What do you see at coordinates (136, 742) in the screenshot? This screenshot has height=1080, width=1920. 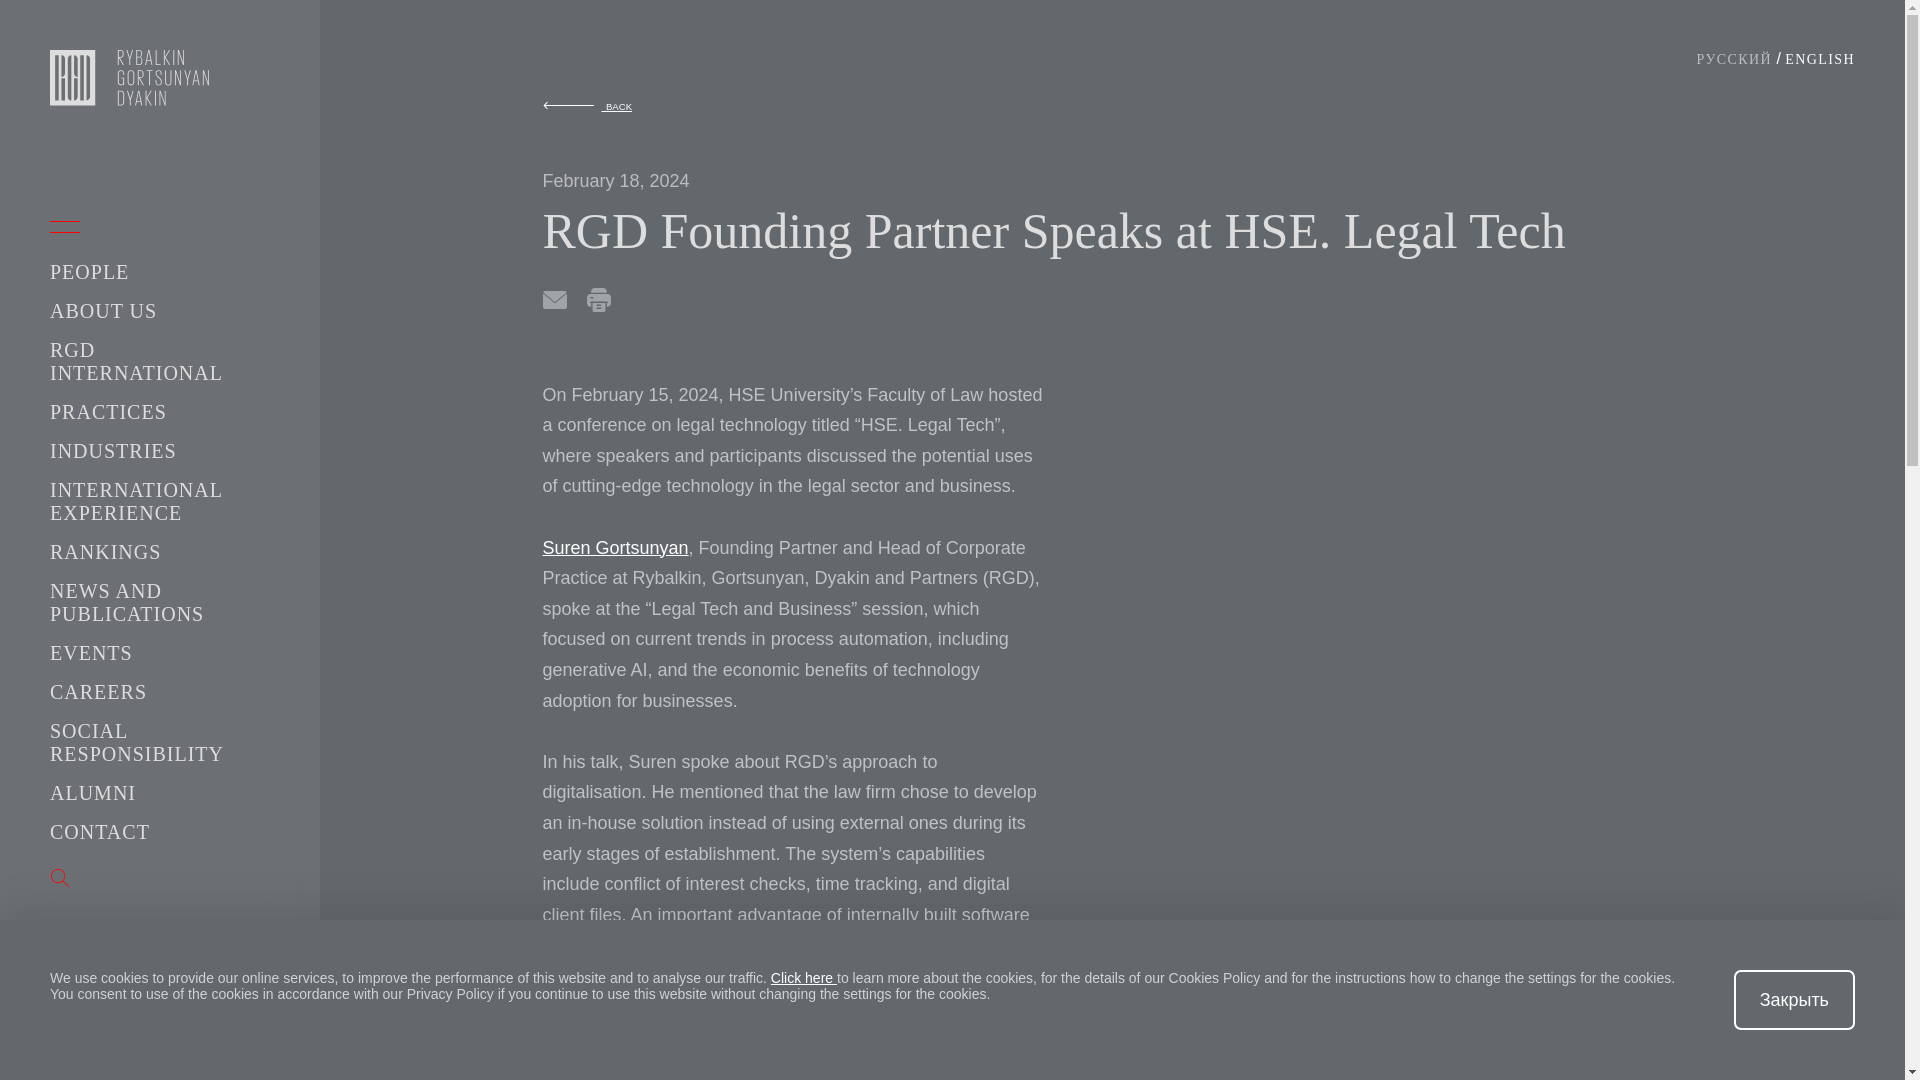 I see `SOCIAL RESPONSIBILITY` at bounding box center [136, 742].